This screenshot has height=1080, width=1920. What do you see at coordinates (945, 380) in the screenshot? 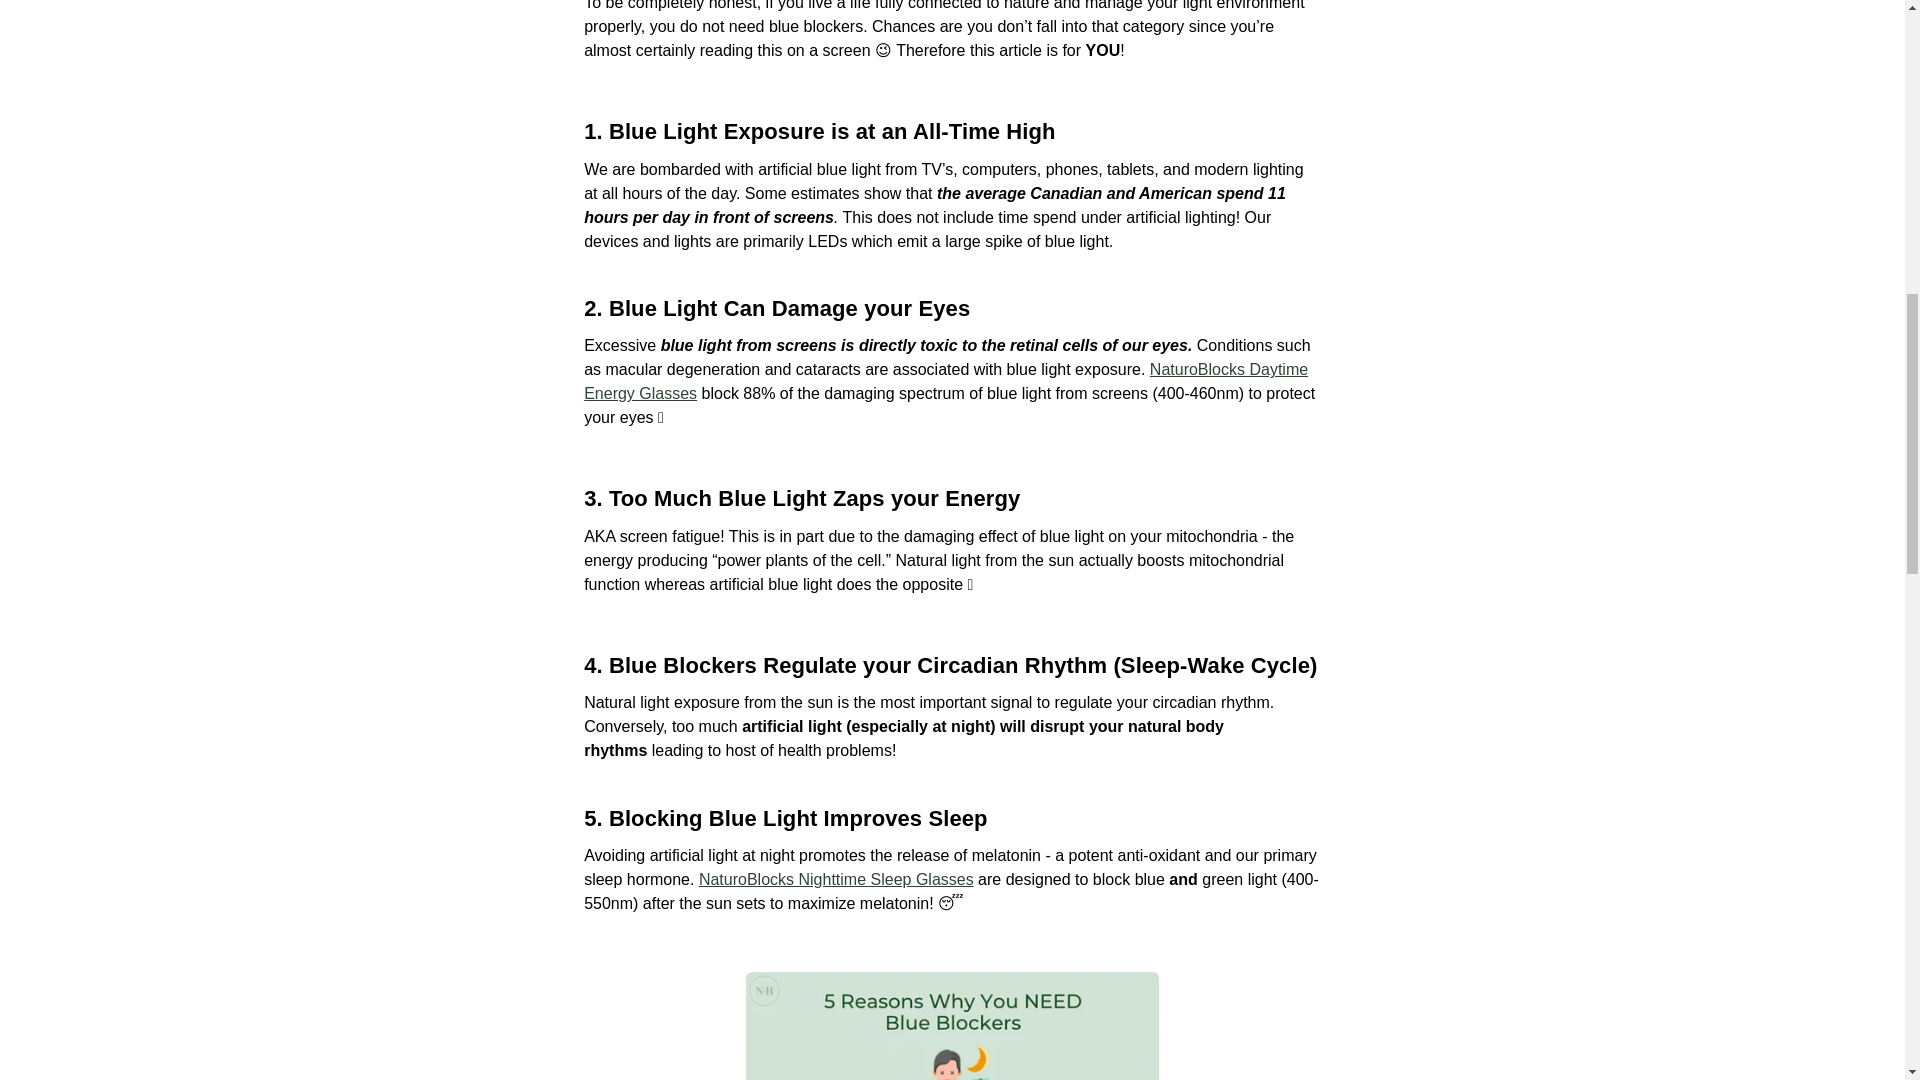
I see `NaturoBlocks Daytime Energy Blue Light Blocking Glasses` at bounding box center [945, 380].